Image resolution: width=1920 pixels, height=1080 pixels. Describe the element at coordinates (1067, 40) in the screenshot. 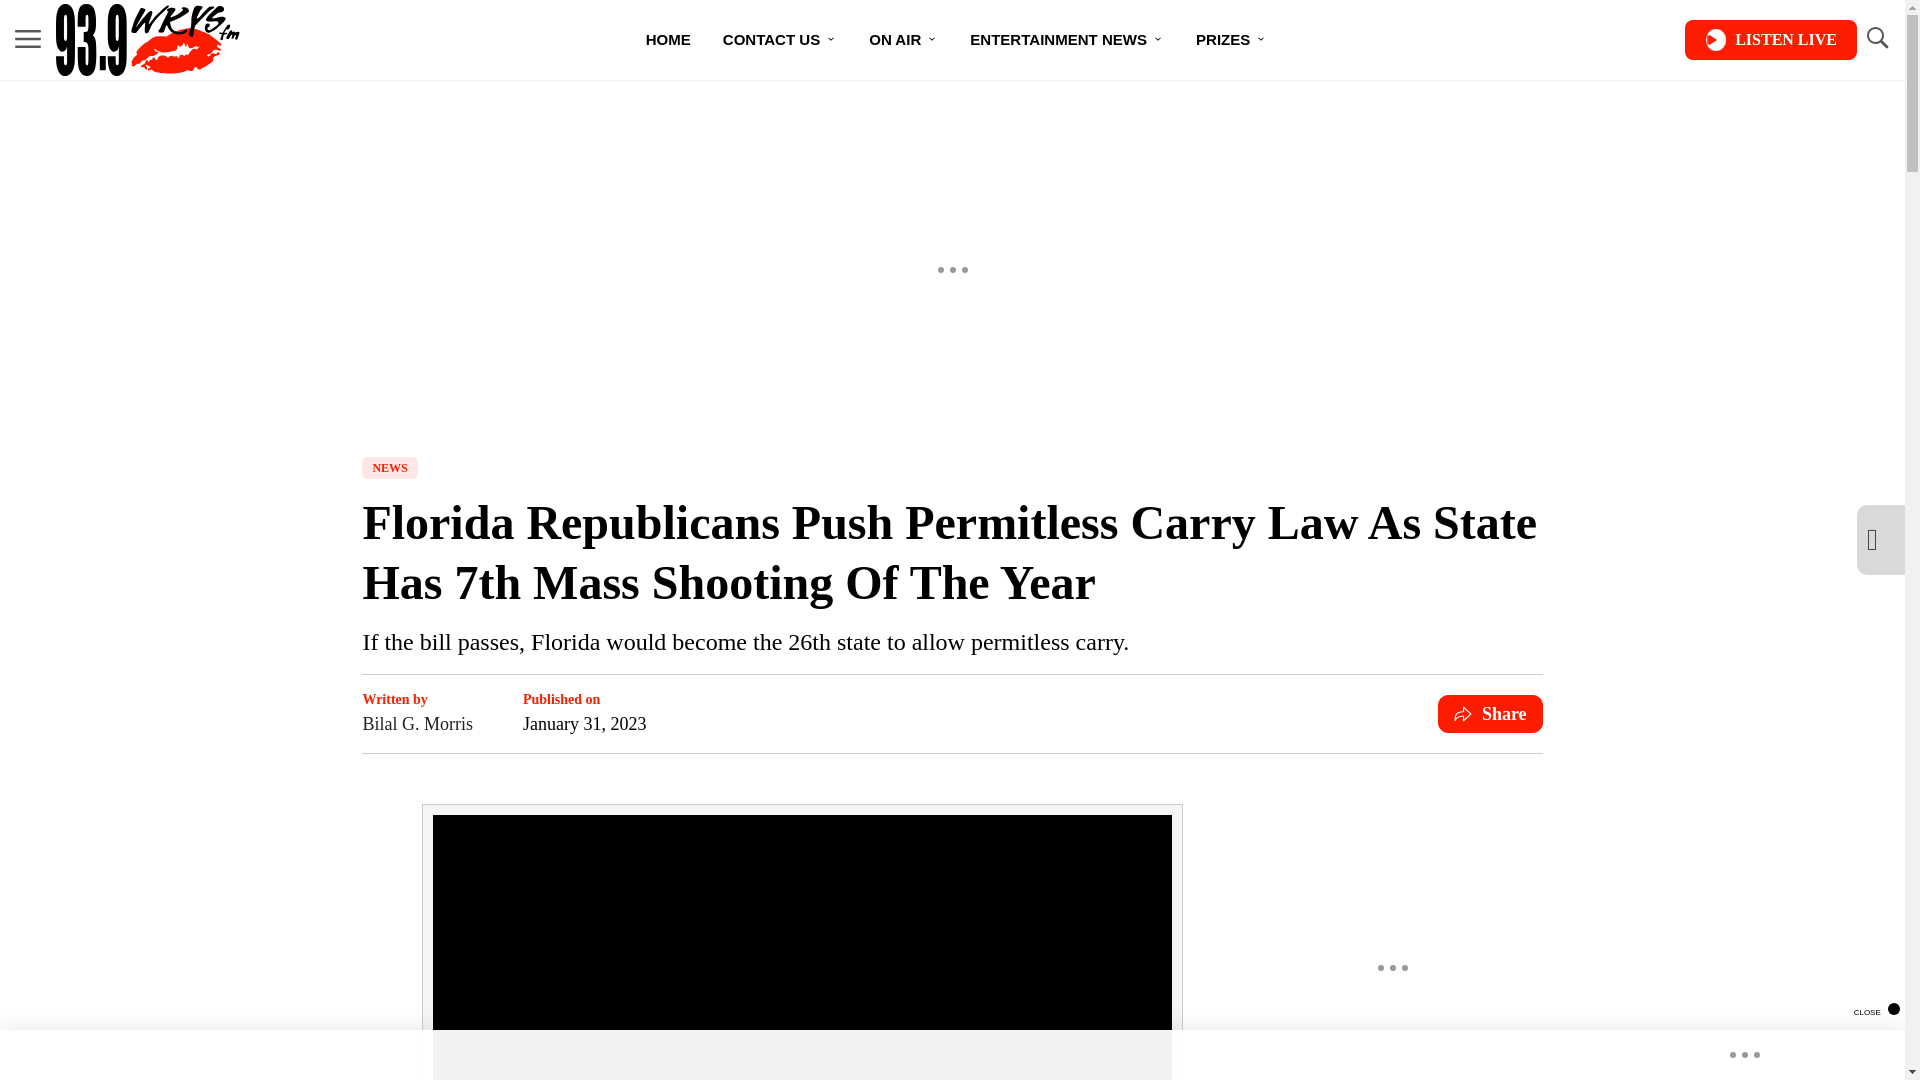

I see `ENTERTAINMENT NEWS` at that location.